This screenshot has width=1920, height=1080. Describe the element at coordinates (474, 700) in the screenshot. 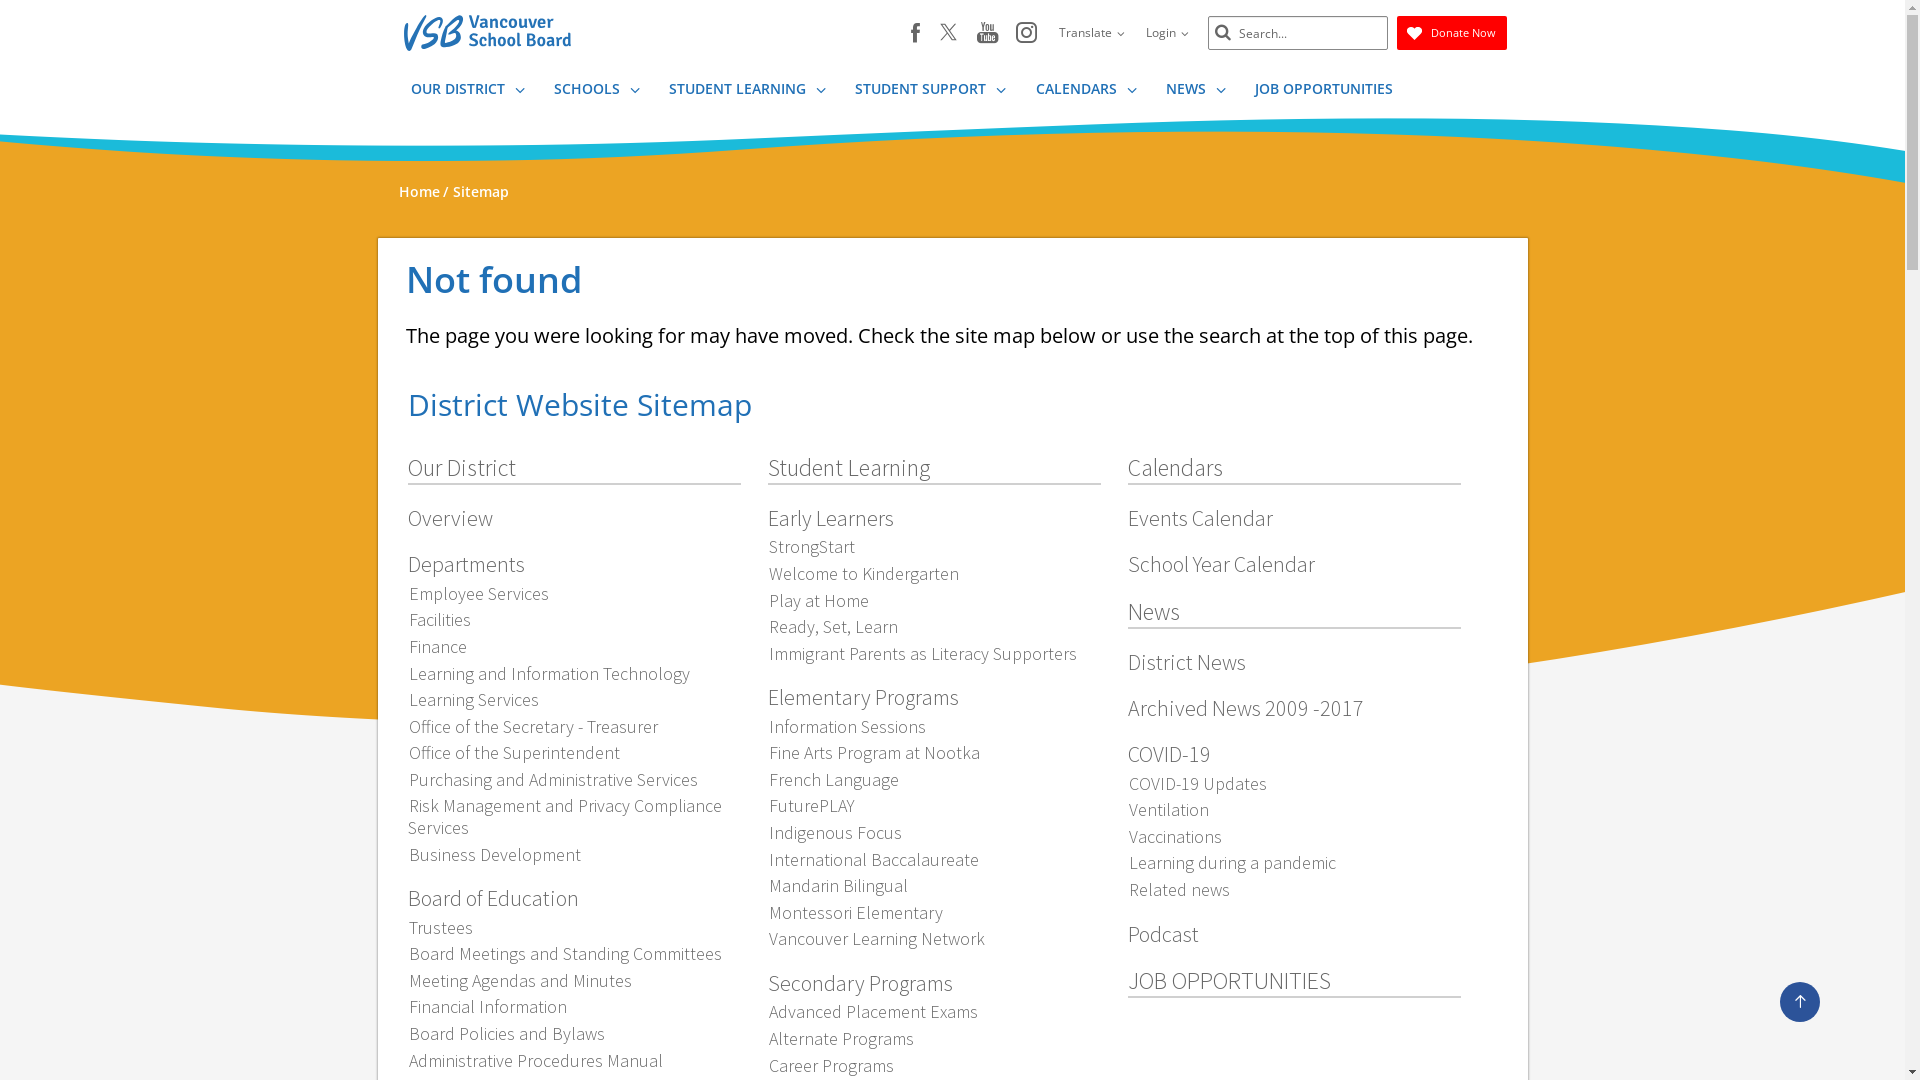

I see `Learning Services` at that location.